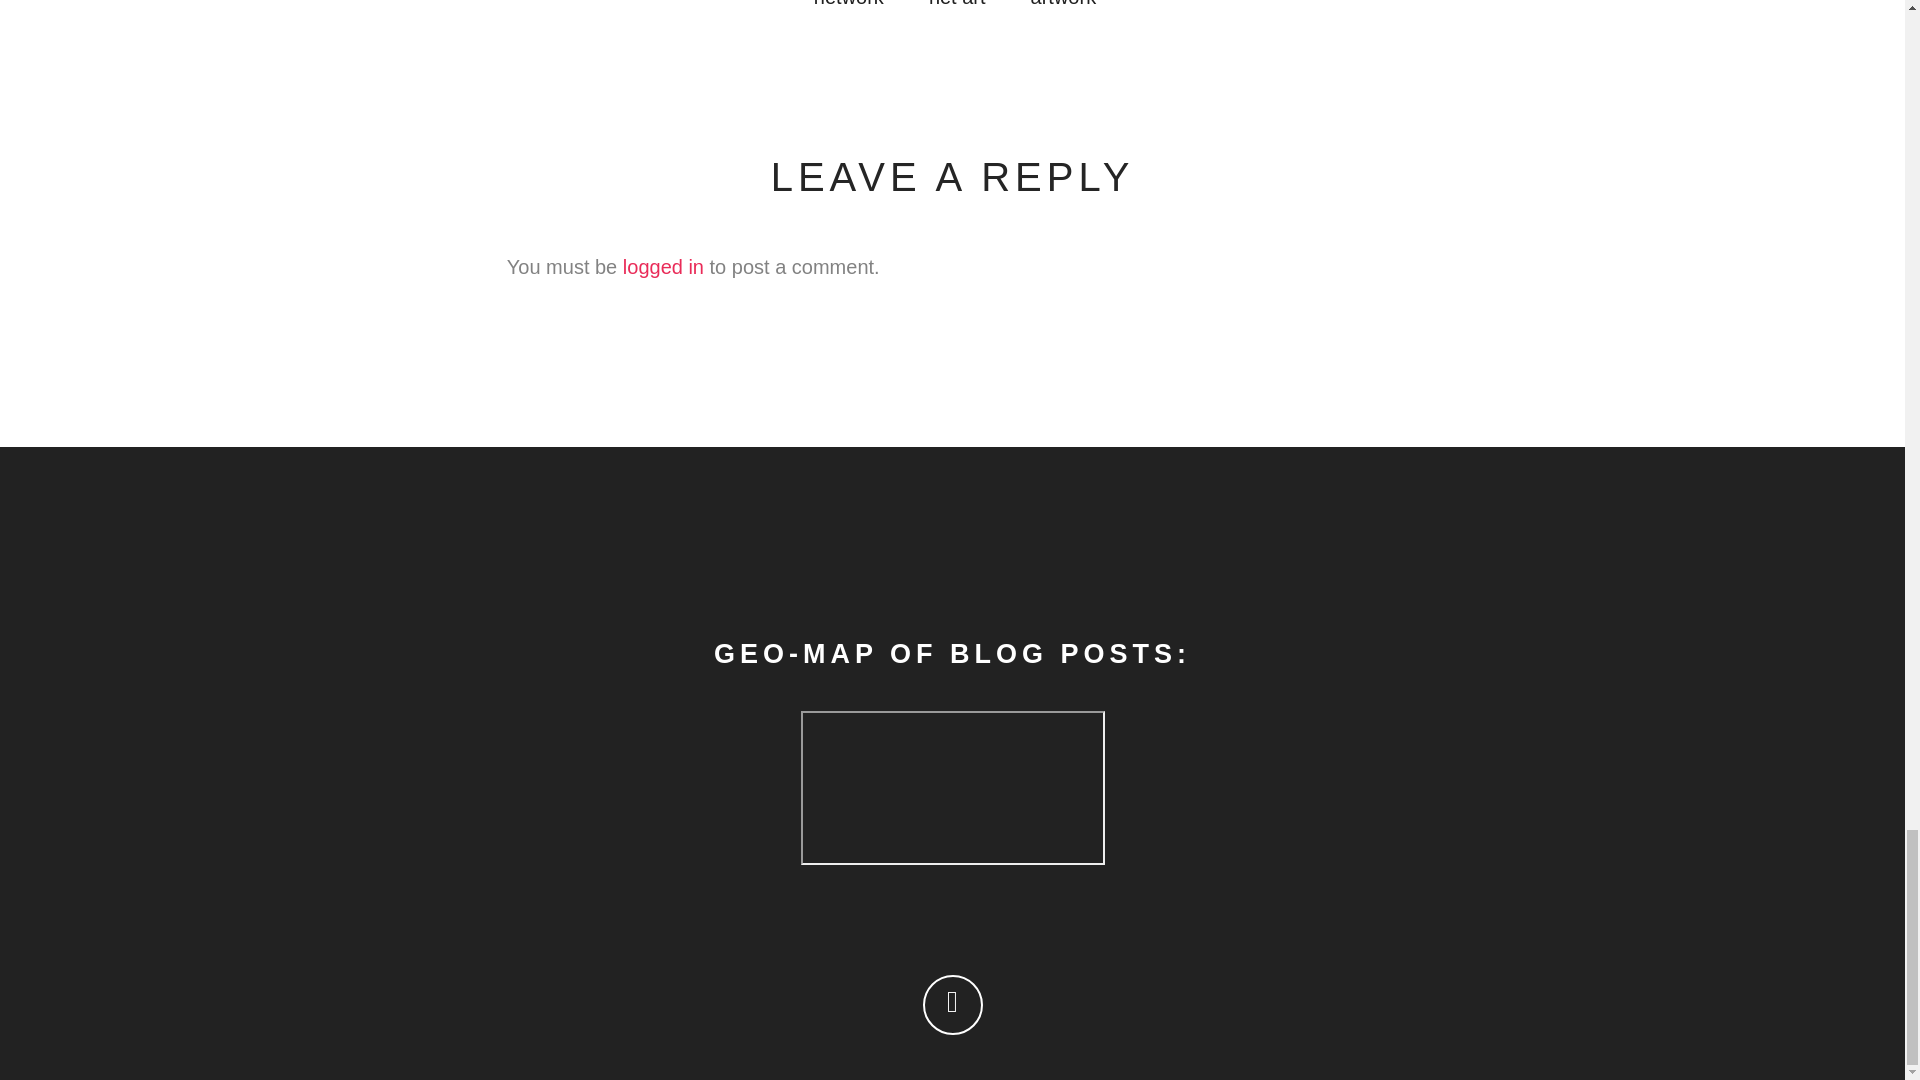 The width and height of the screenshot is (1920, 1080). I want to click on logged in, so click(663, 266).